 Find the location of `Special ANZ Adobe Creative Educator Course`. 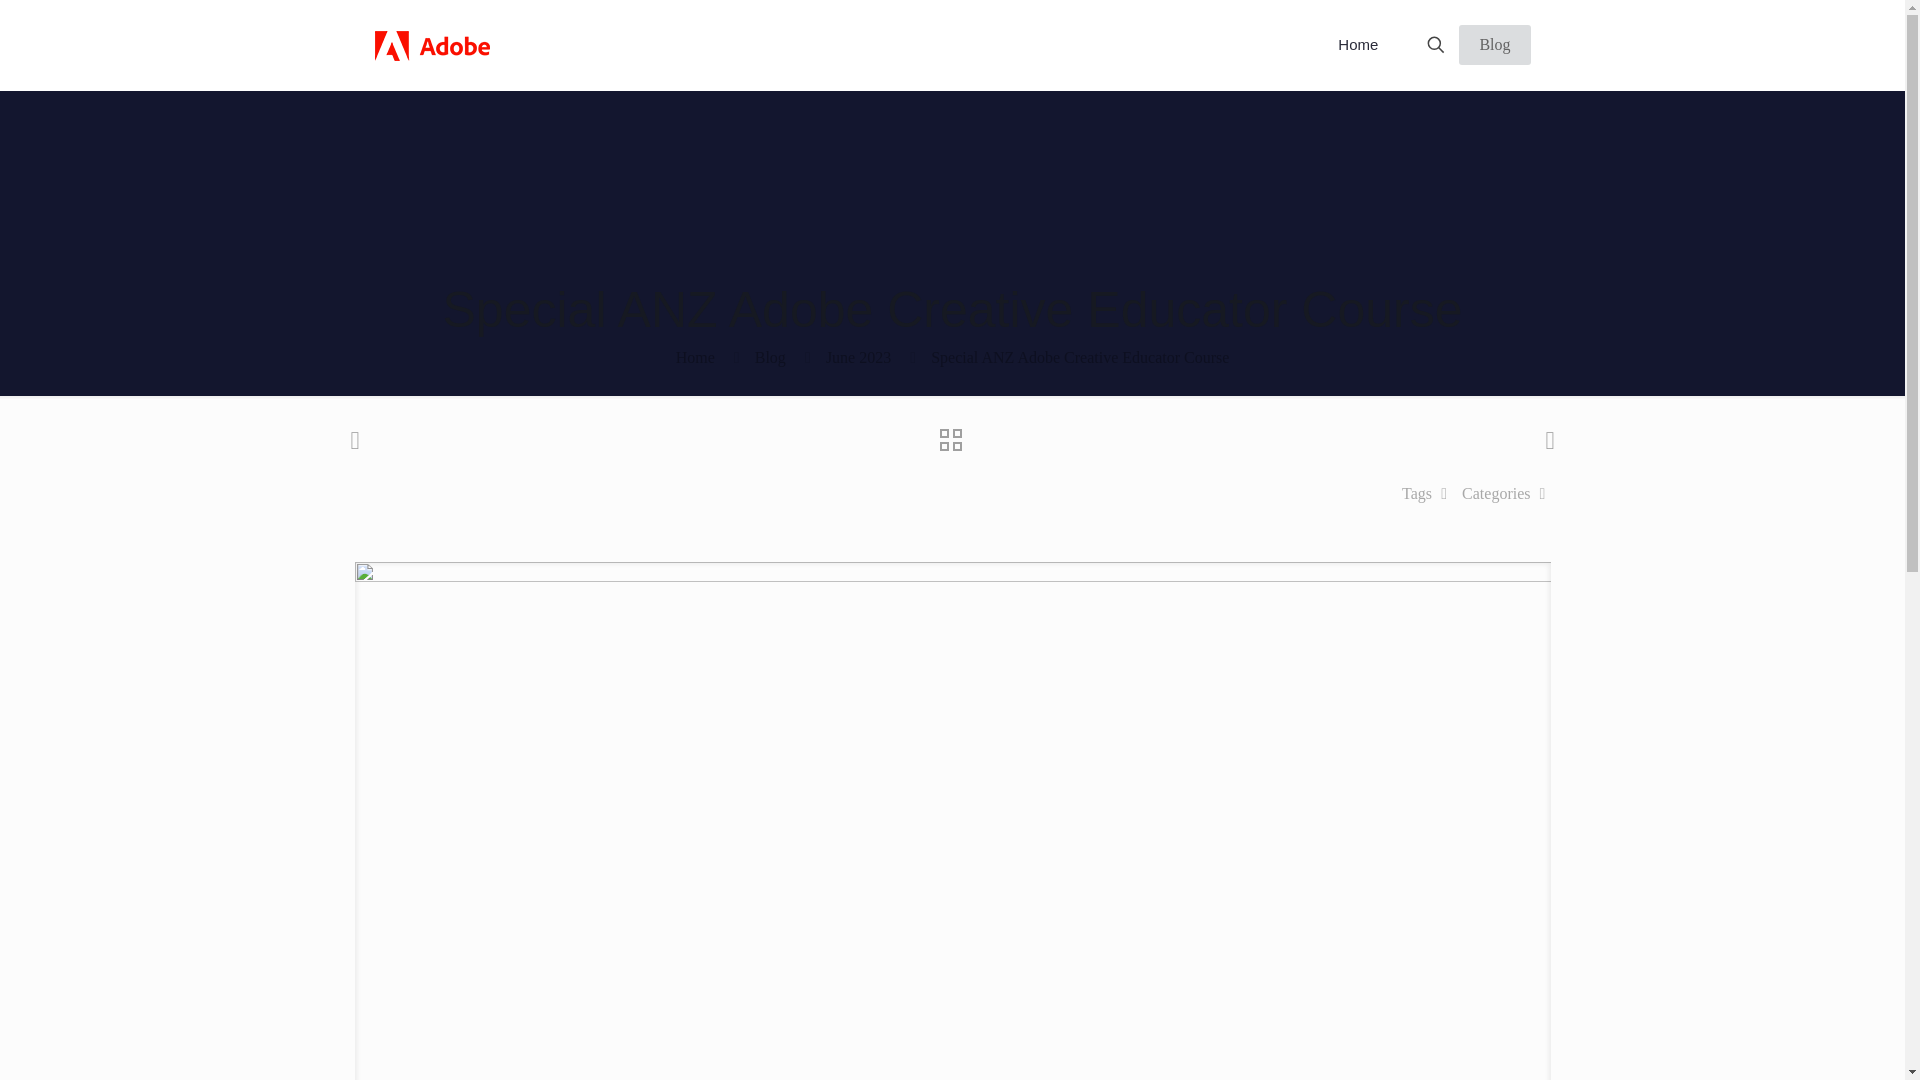

Special ANZ Adobe Creative Educator Course is located at coordinates (1080, 357).